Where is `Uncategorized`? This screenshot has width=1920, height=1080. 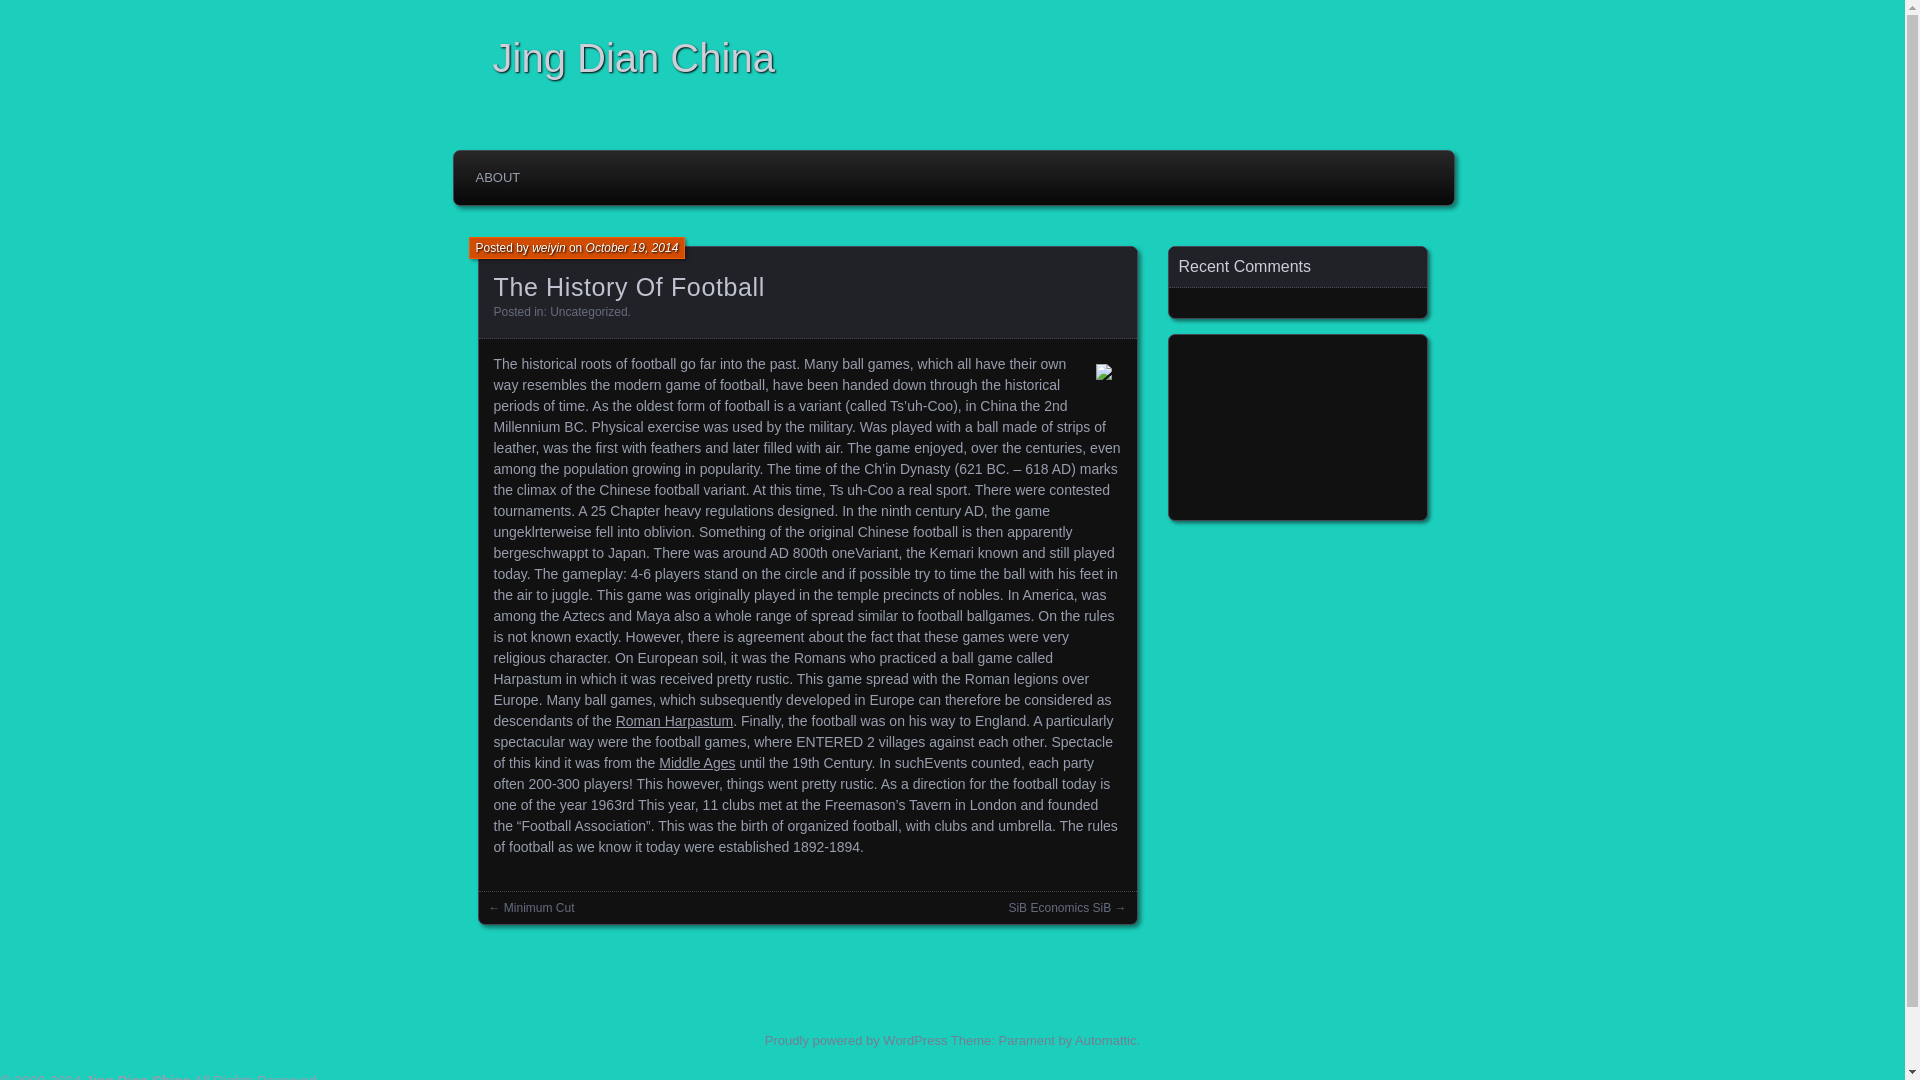
Uncategorized is located at coordinates (588, 311).